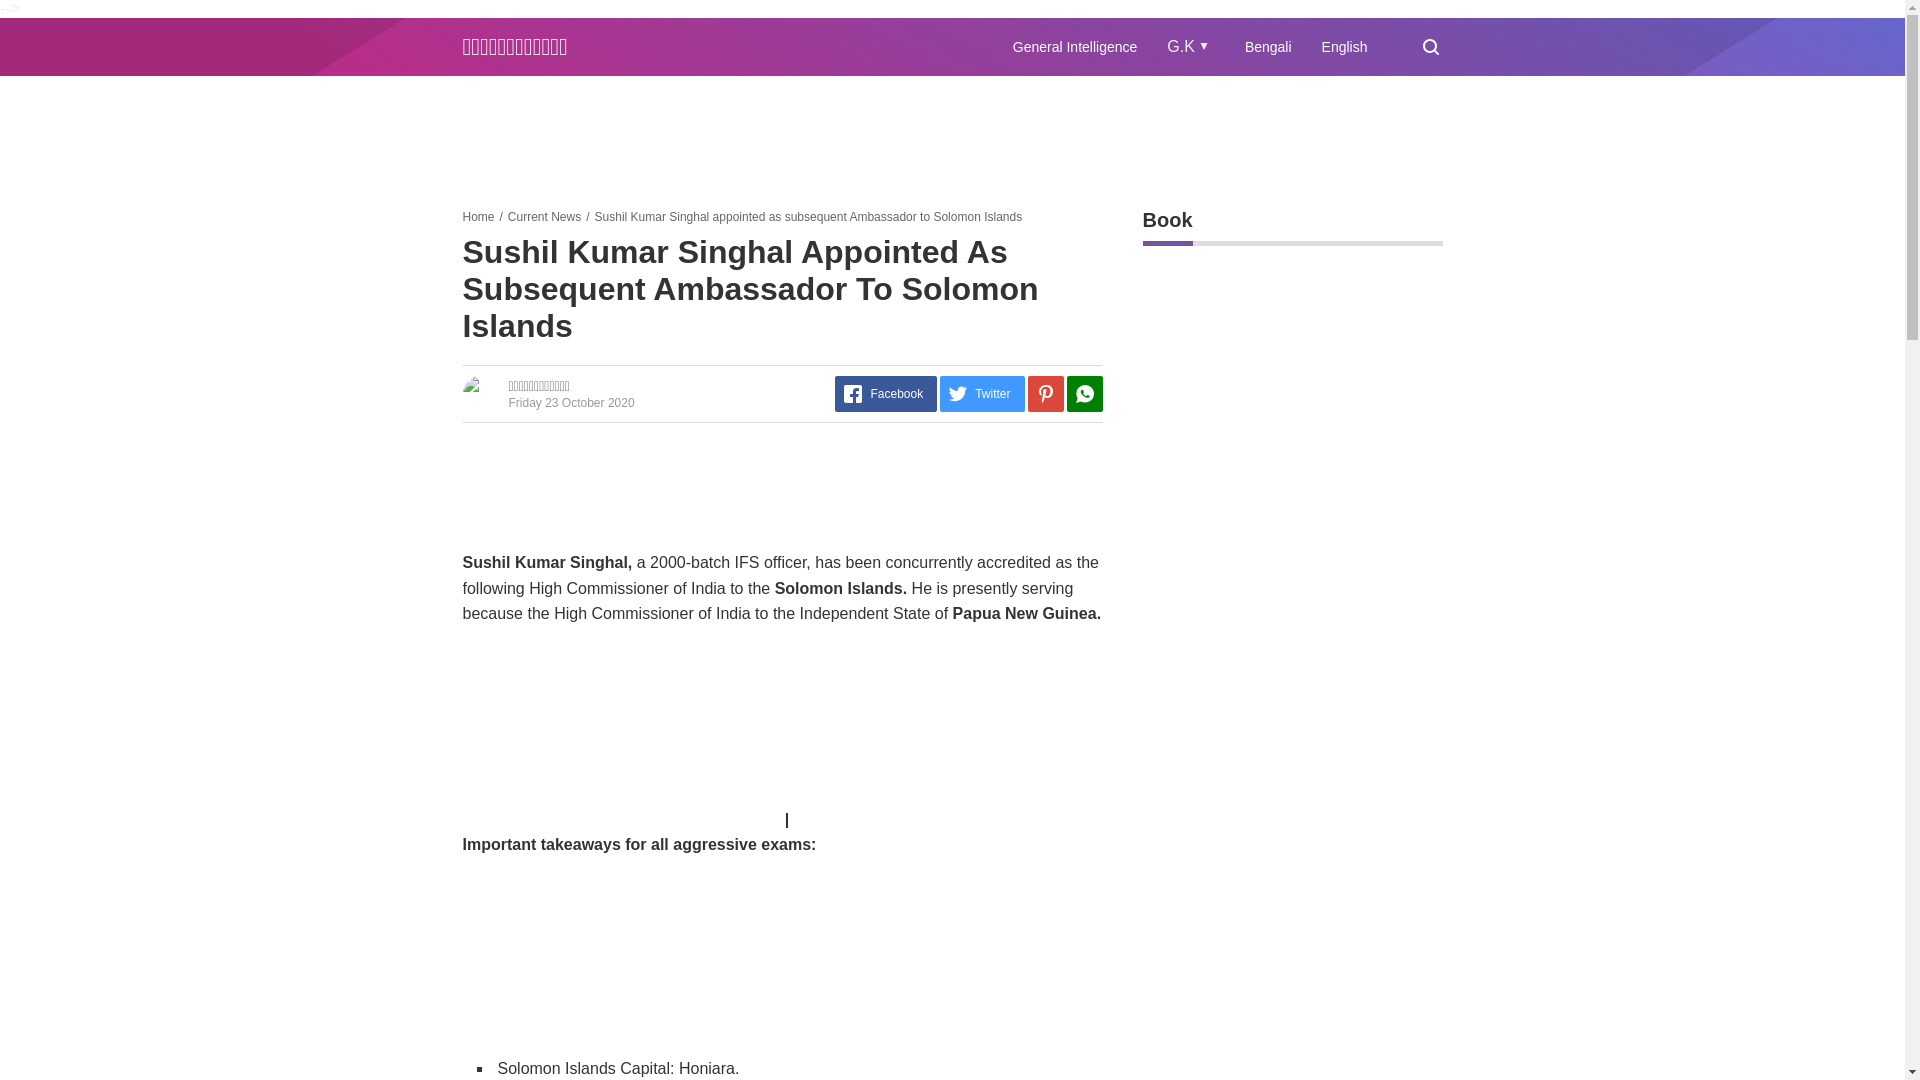 This screenshot has height=1080, width=1920. I want to click on Share on Pinterest, so click(1045, 393).